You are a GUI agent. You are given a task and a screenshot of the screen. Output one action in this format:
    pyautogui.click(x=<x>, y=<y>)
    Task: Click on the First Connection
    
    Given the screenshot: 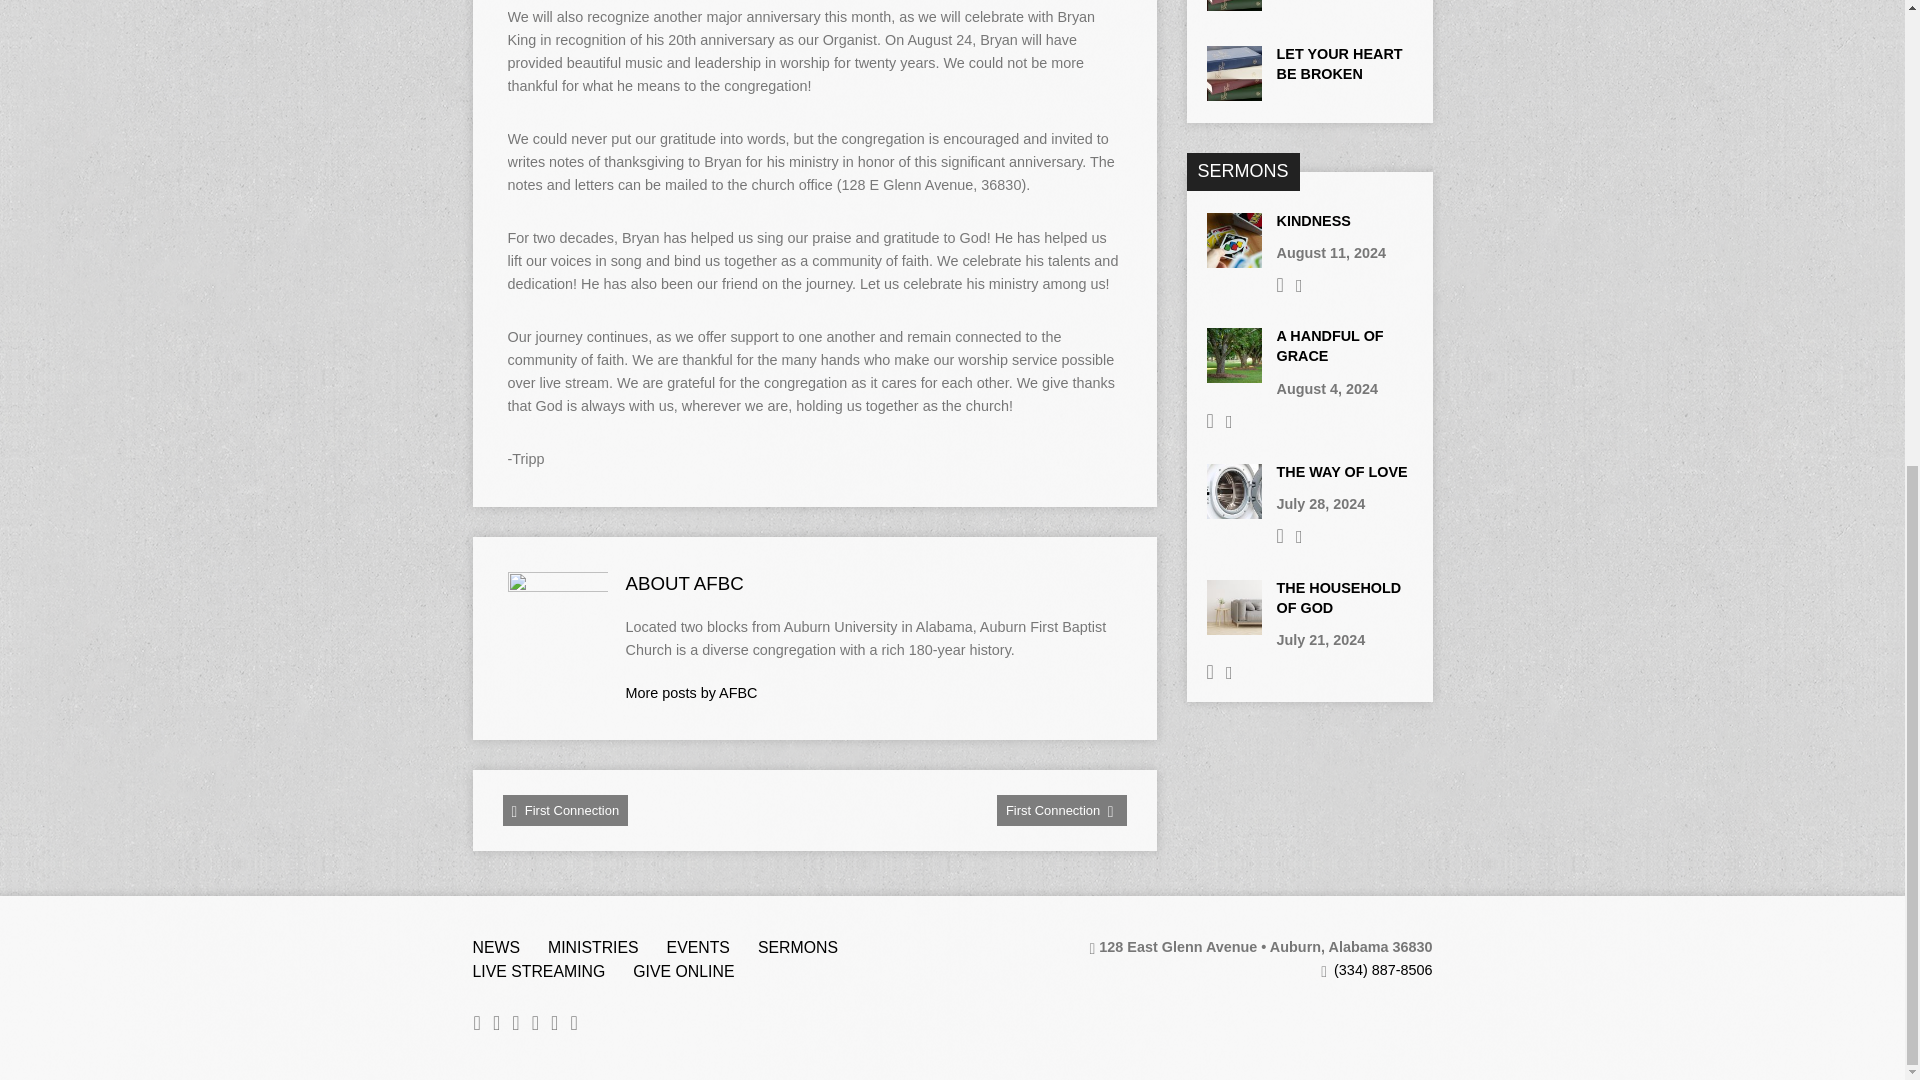 What is the action you would take?
    pyautogui.click(x=1062, y=810)
    